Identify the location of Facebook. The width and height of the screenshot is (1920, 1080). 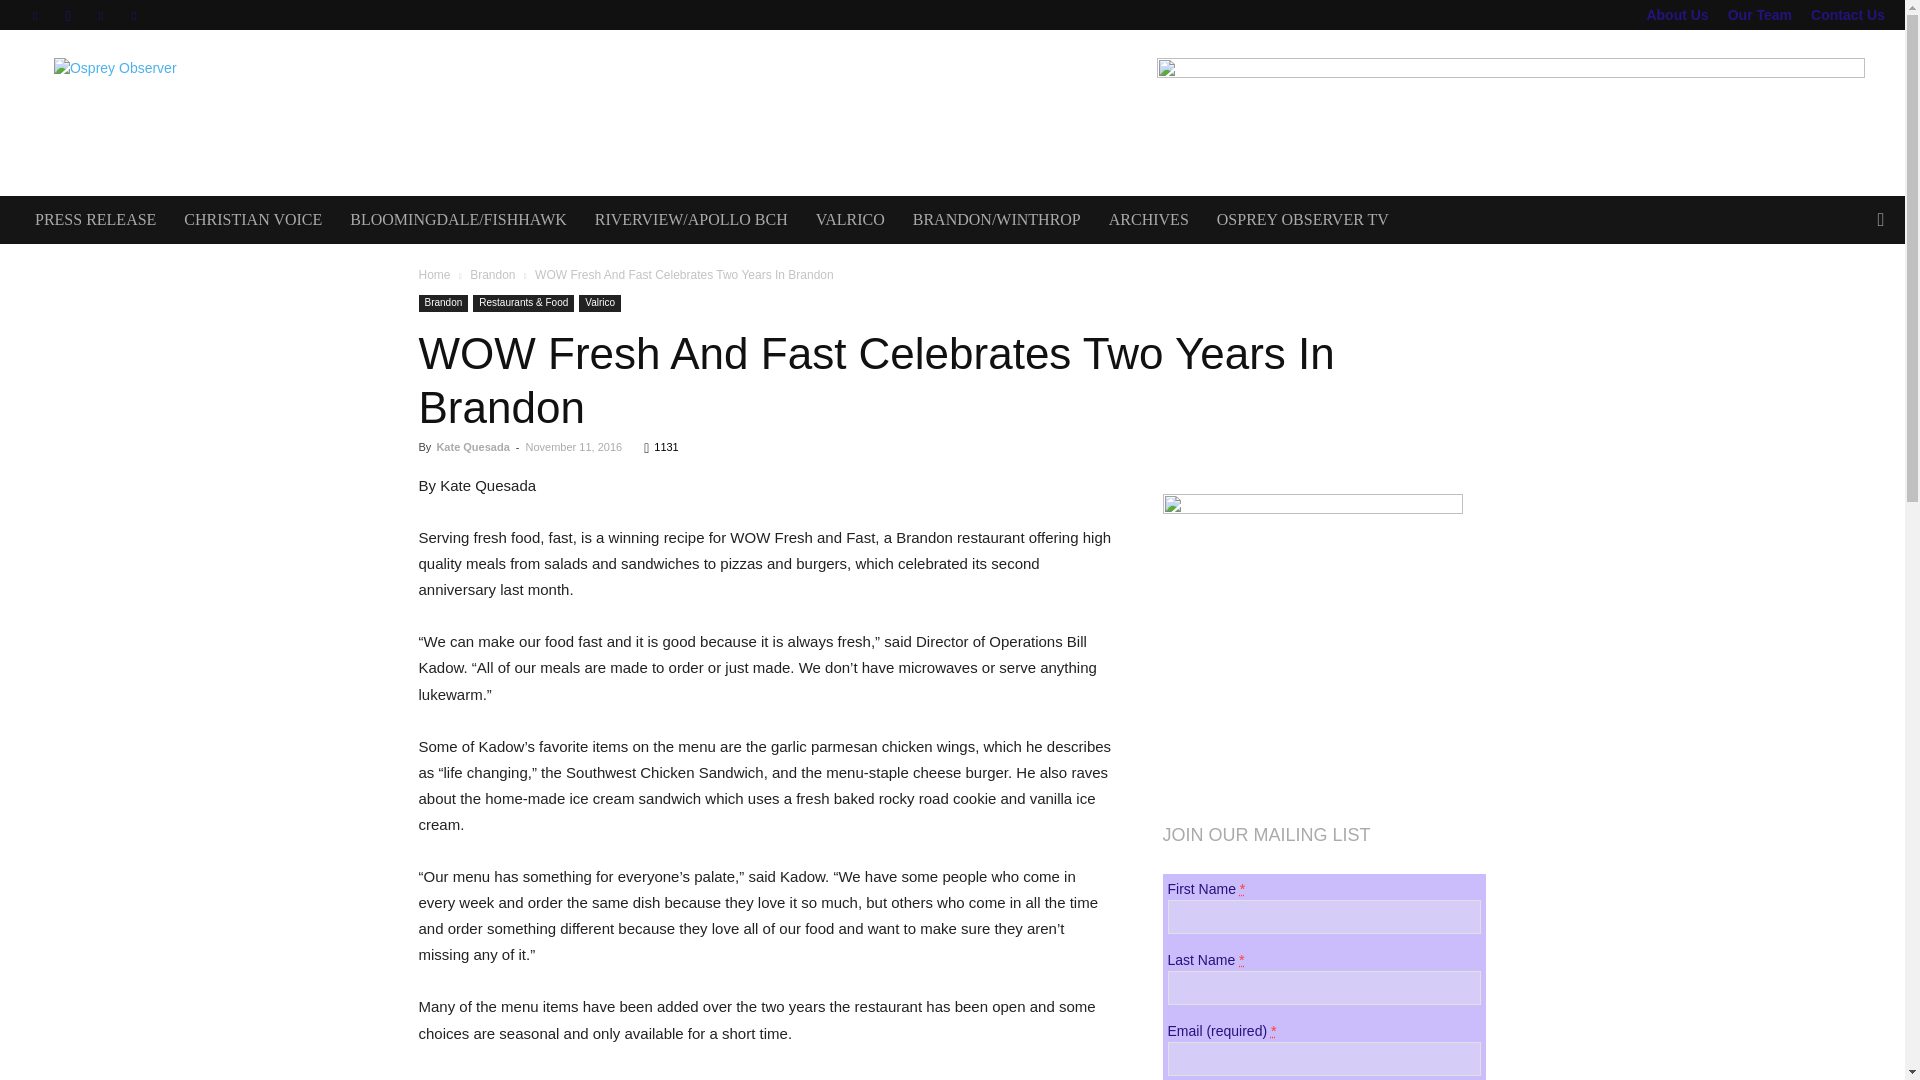
(34, 15).